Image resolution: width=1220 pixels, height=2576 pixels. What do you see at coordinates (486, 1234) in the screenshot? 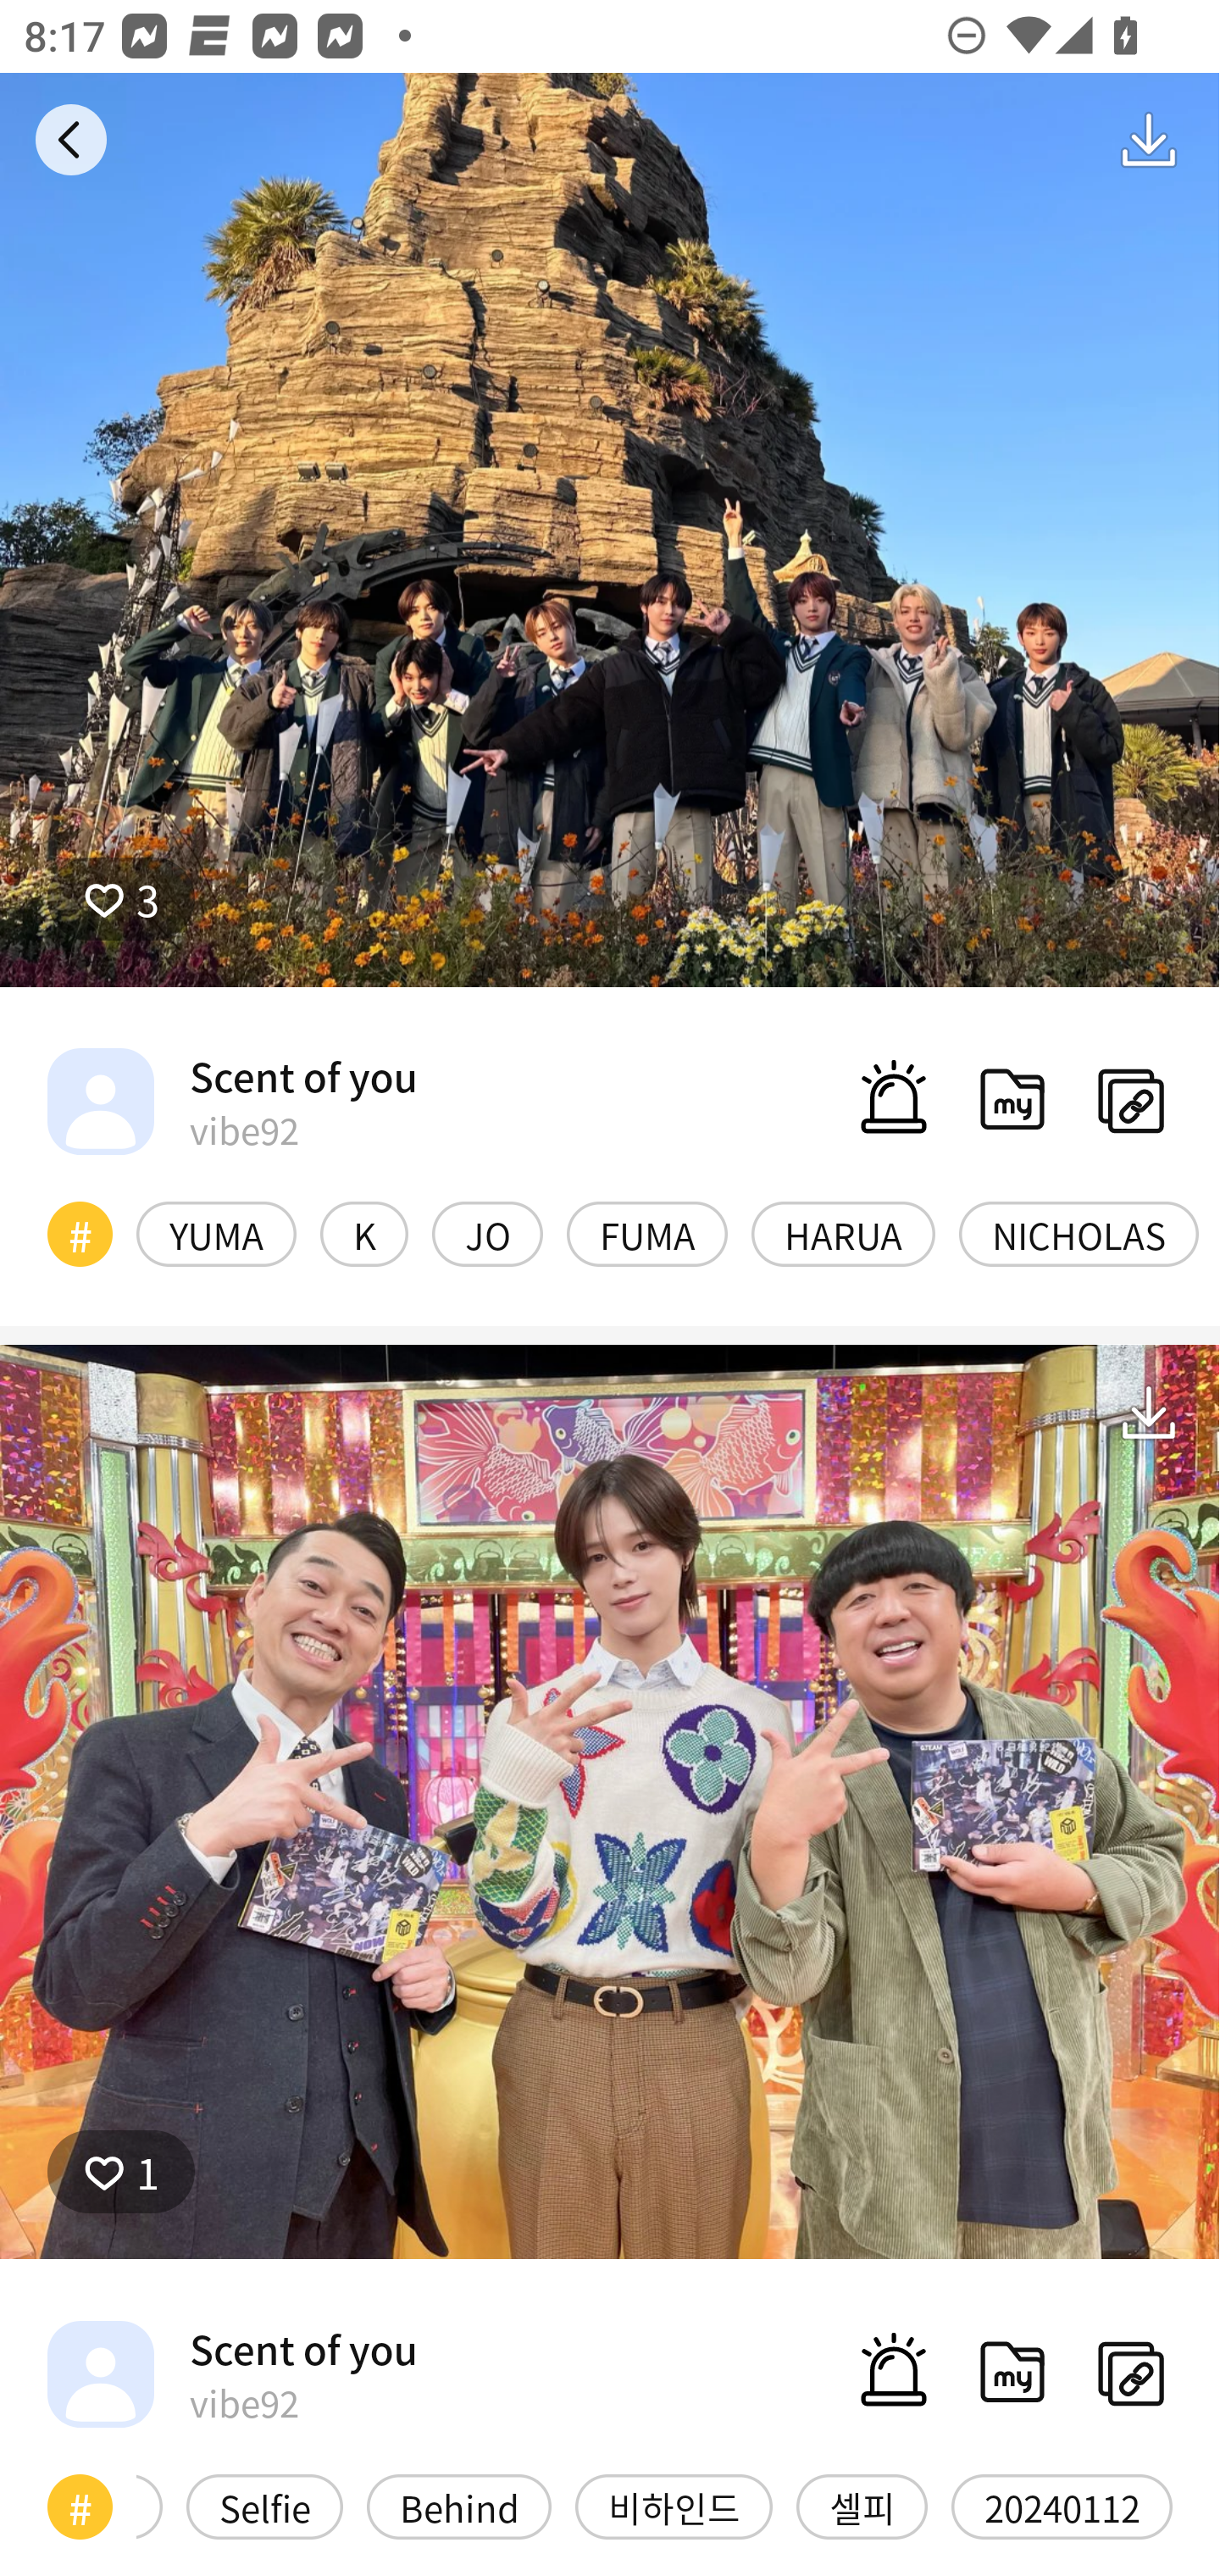
I see `JO` at bounding box center [486, 1234].